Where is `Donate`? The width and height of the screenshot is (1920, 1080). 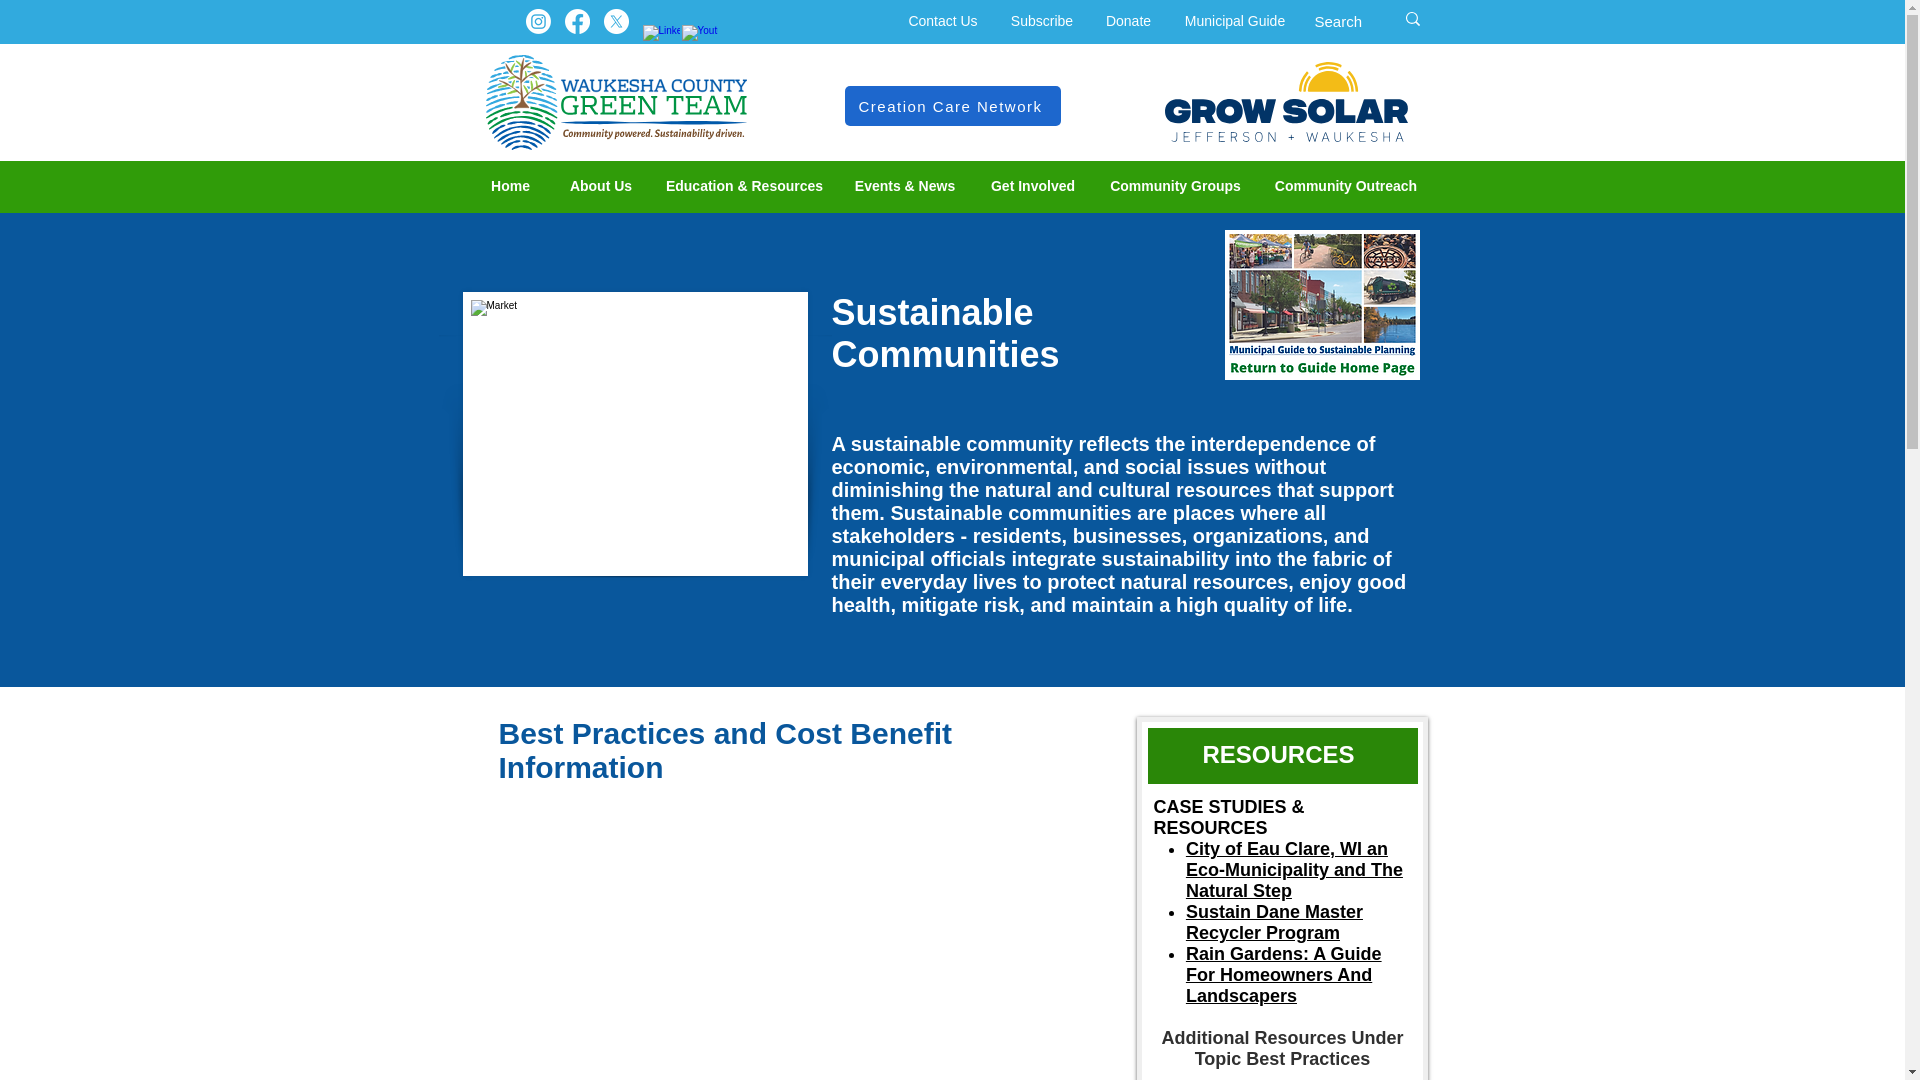 Donate is located at coordinates (1128, 21).